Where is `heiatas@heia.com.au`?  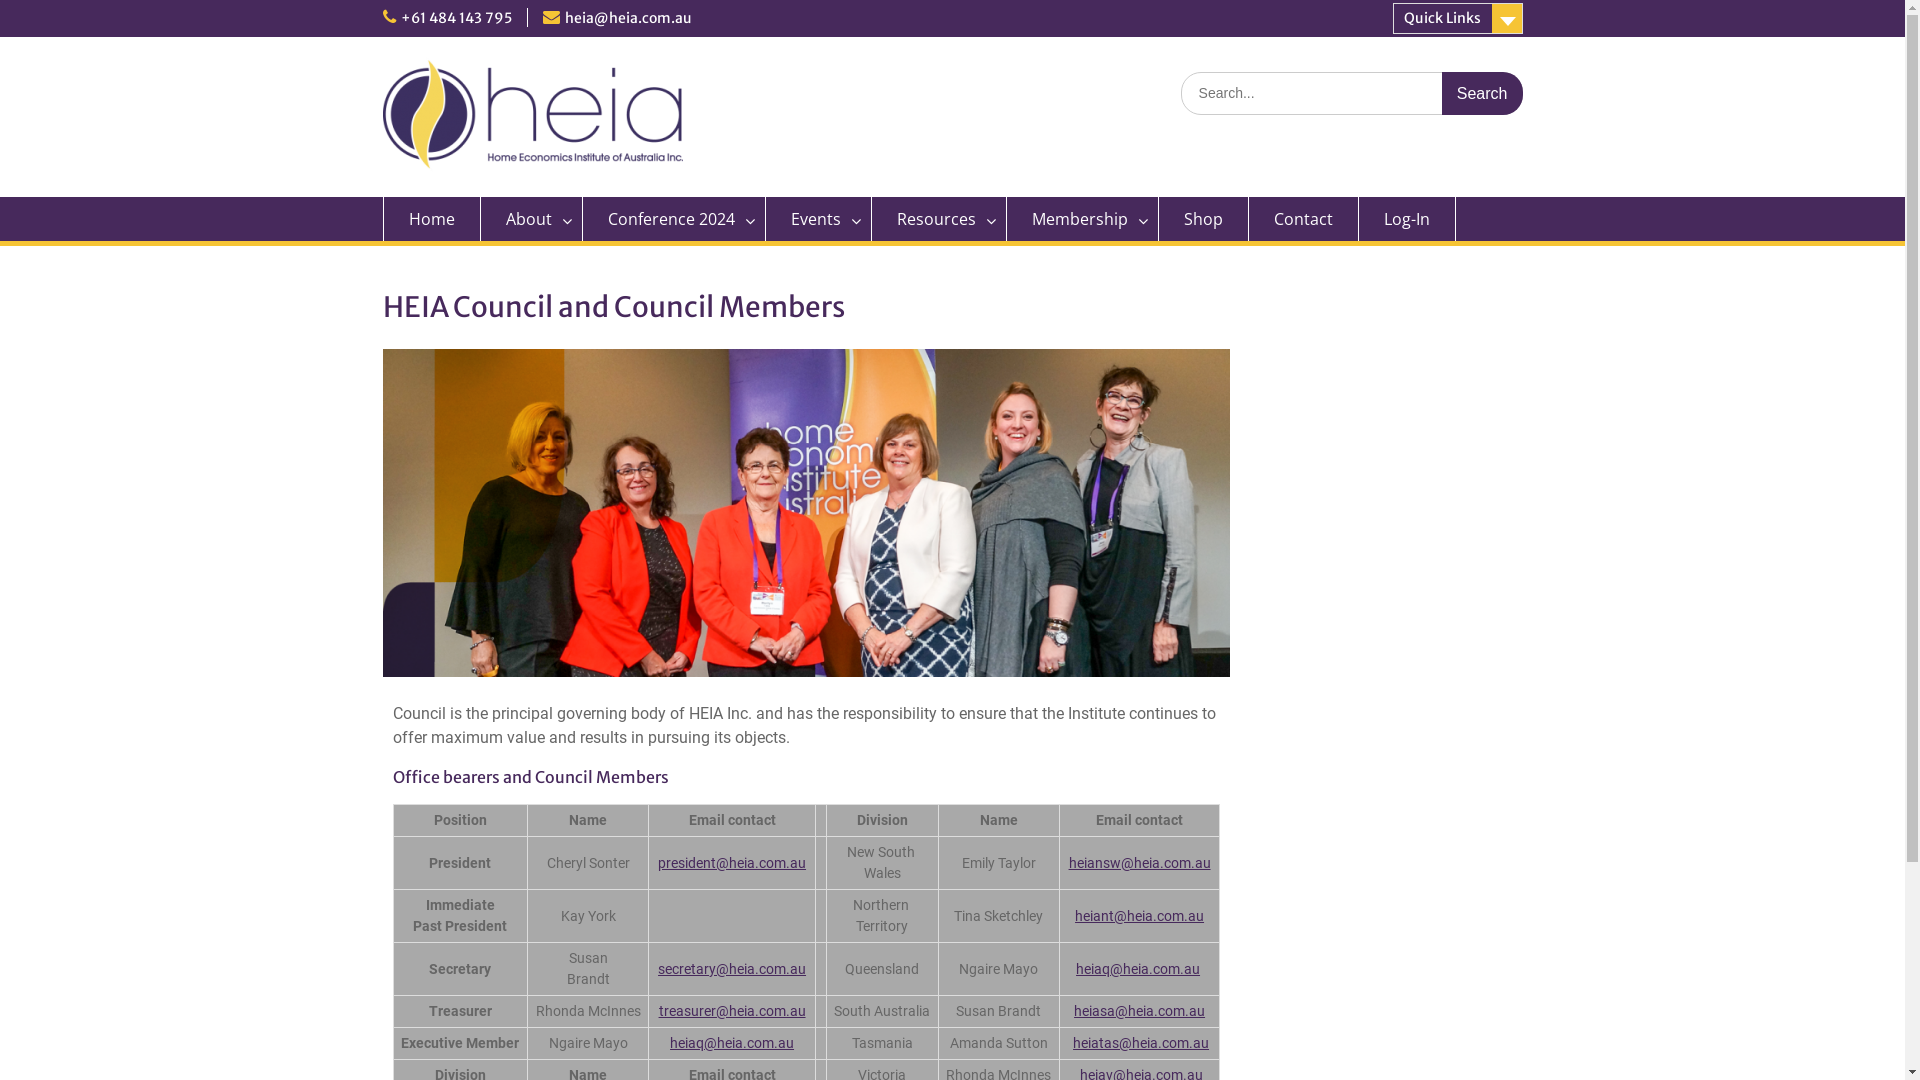 heiatas@heia.com.au is located at coordinates (1141, 1043).